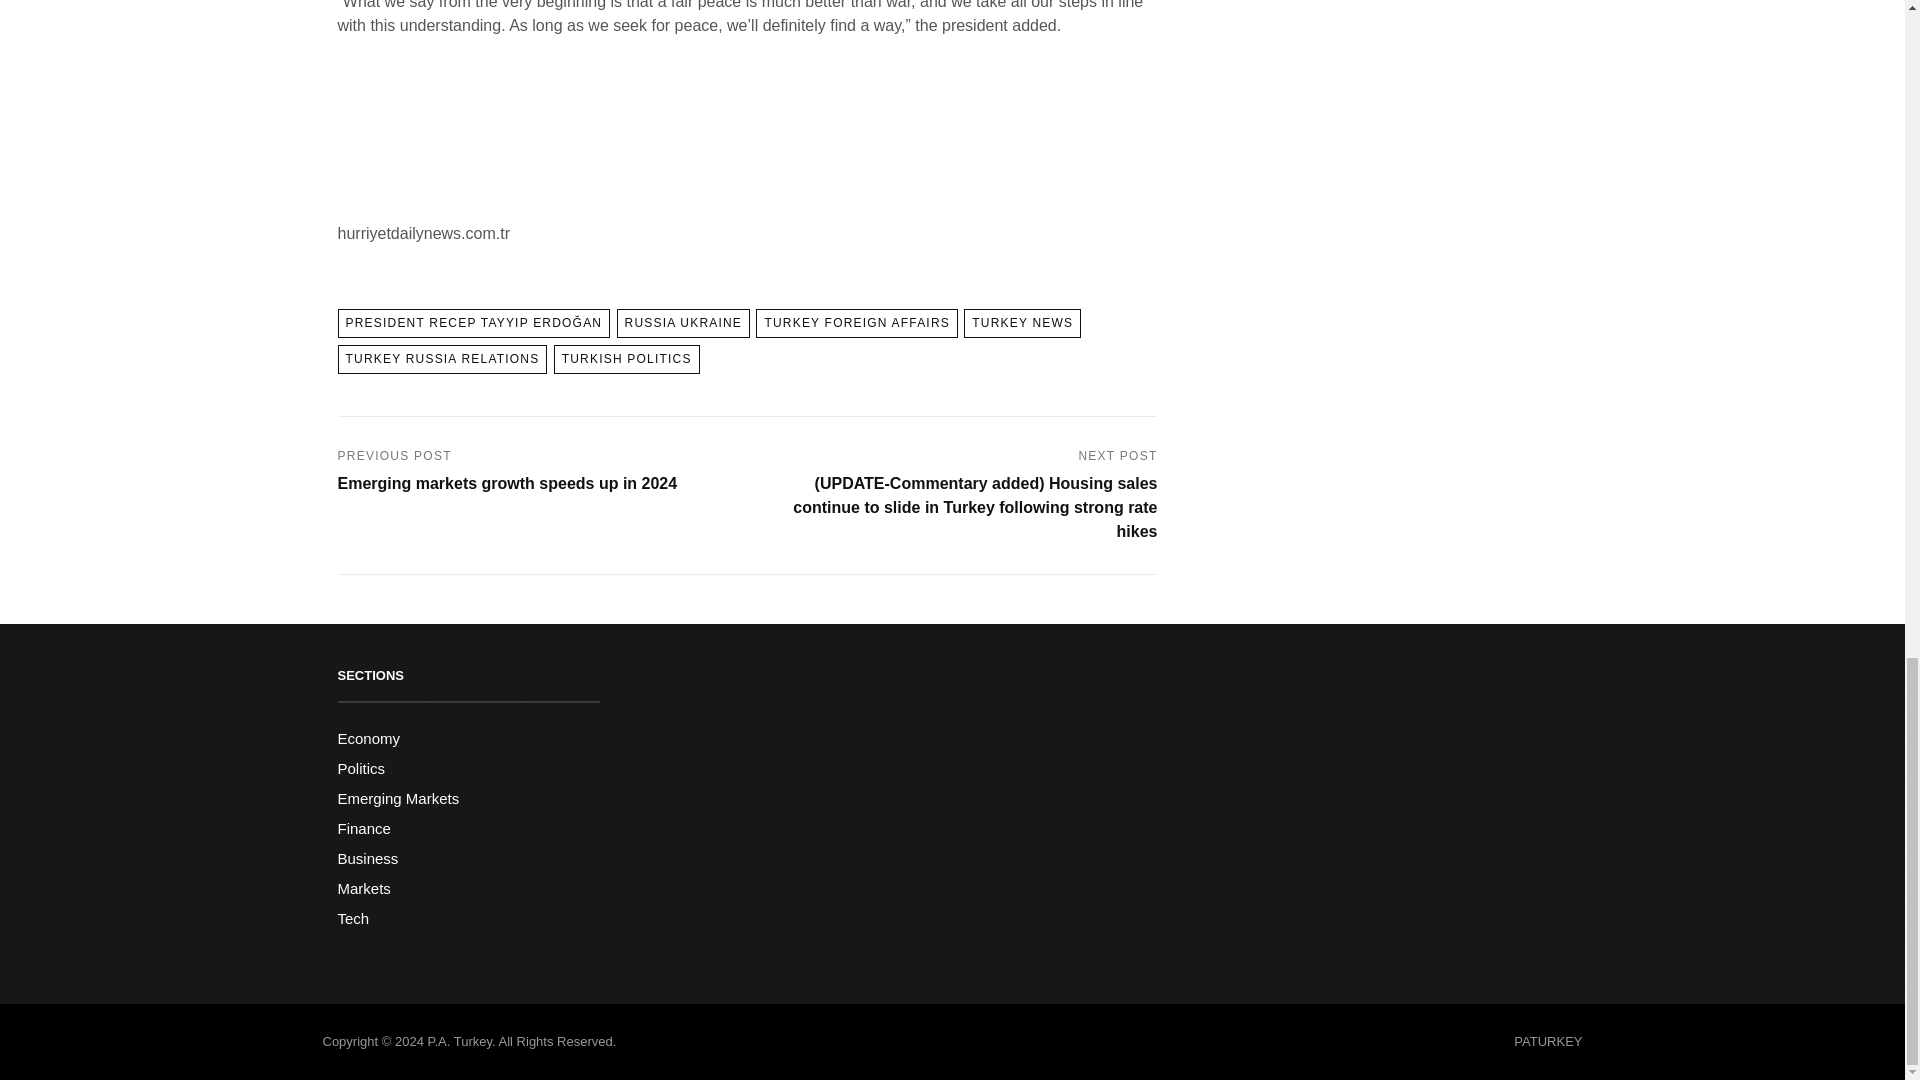 This screenshot has width=1920, height=1080. Describe the element at coordinates (683, 323) in the screenshot. I see `RUSSIA UKRAINE` at that location.